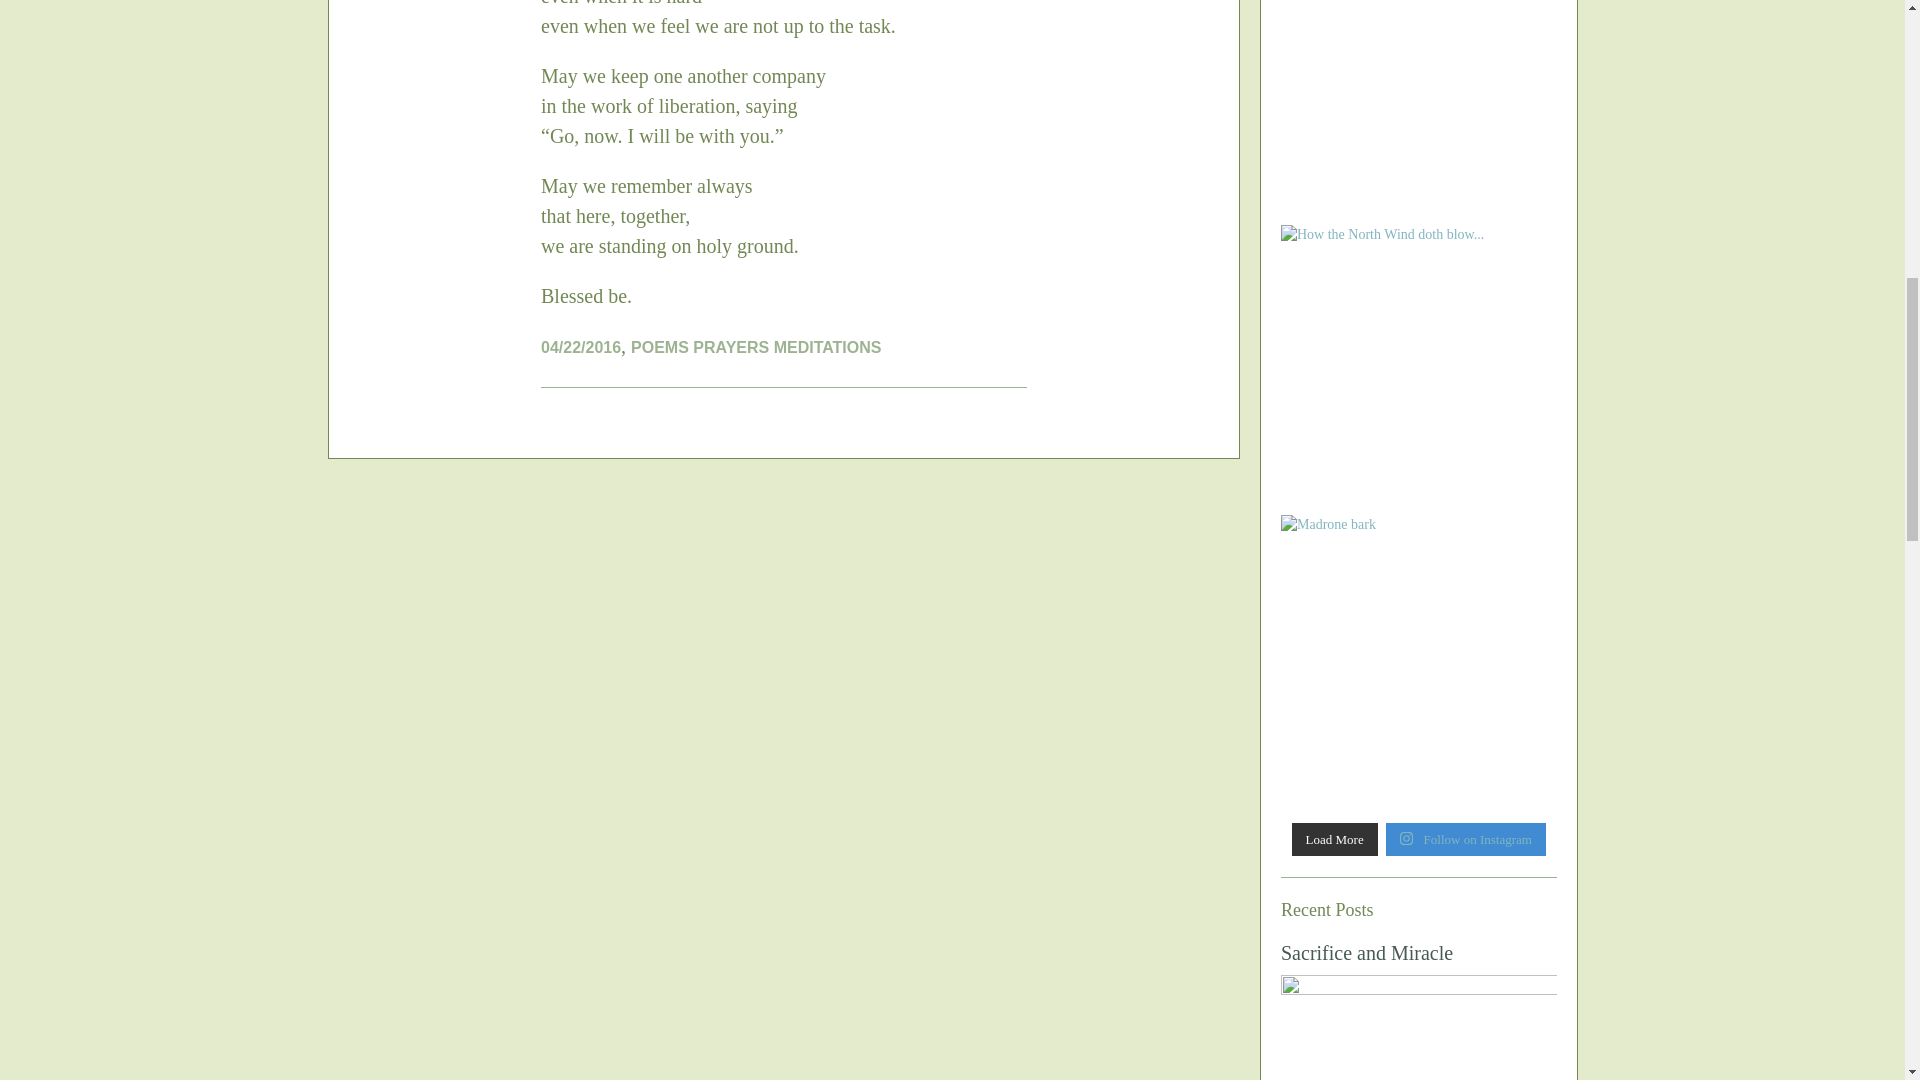  What do you see at coordinates (1366, 952) in the screenshot?
I see `Sacrifice and Miracle` at bounding box center [1366, 952].